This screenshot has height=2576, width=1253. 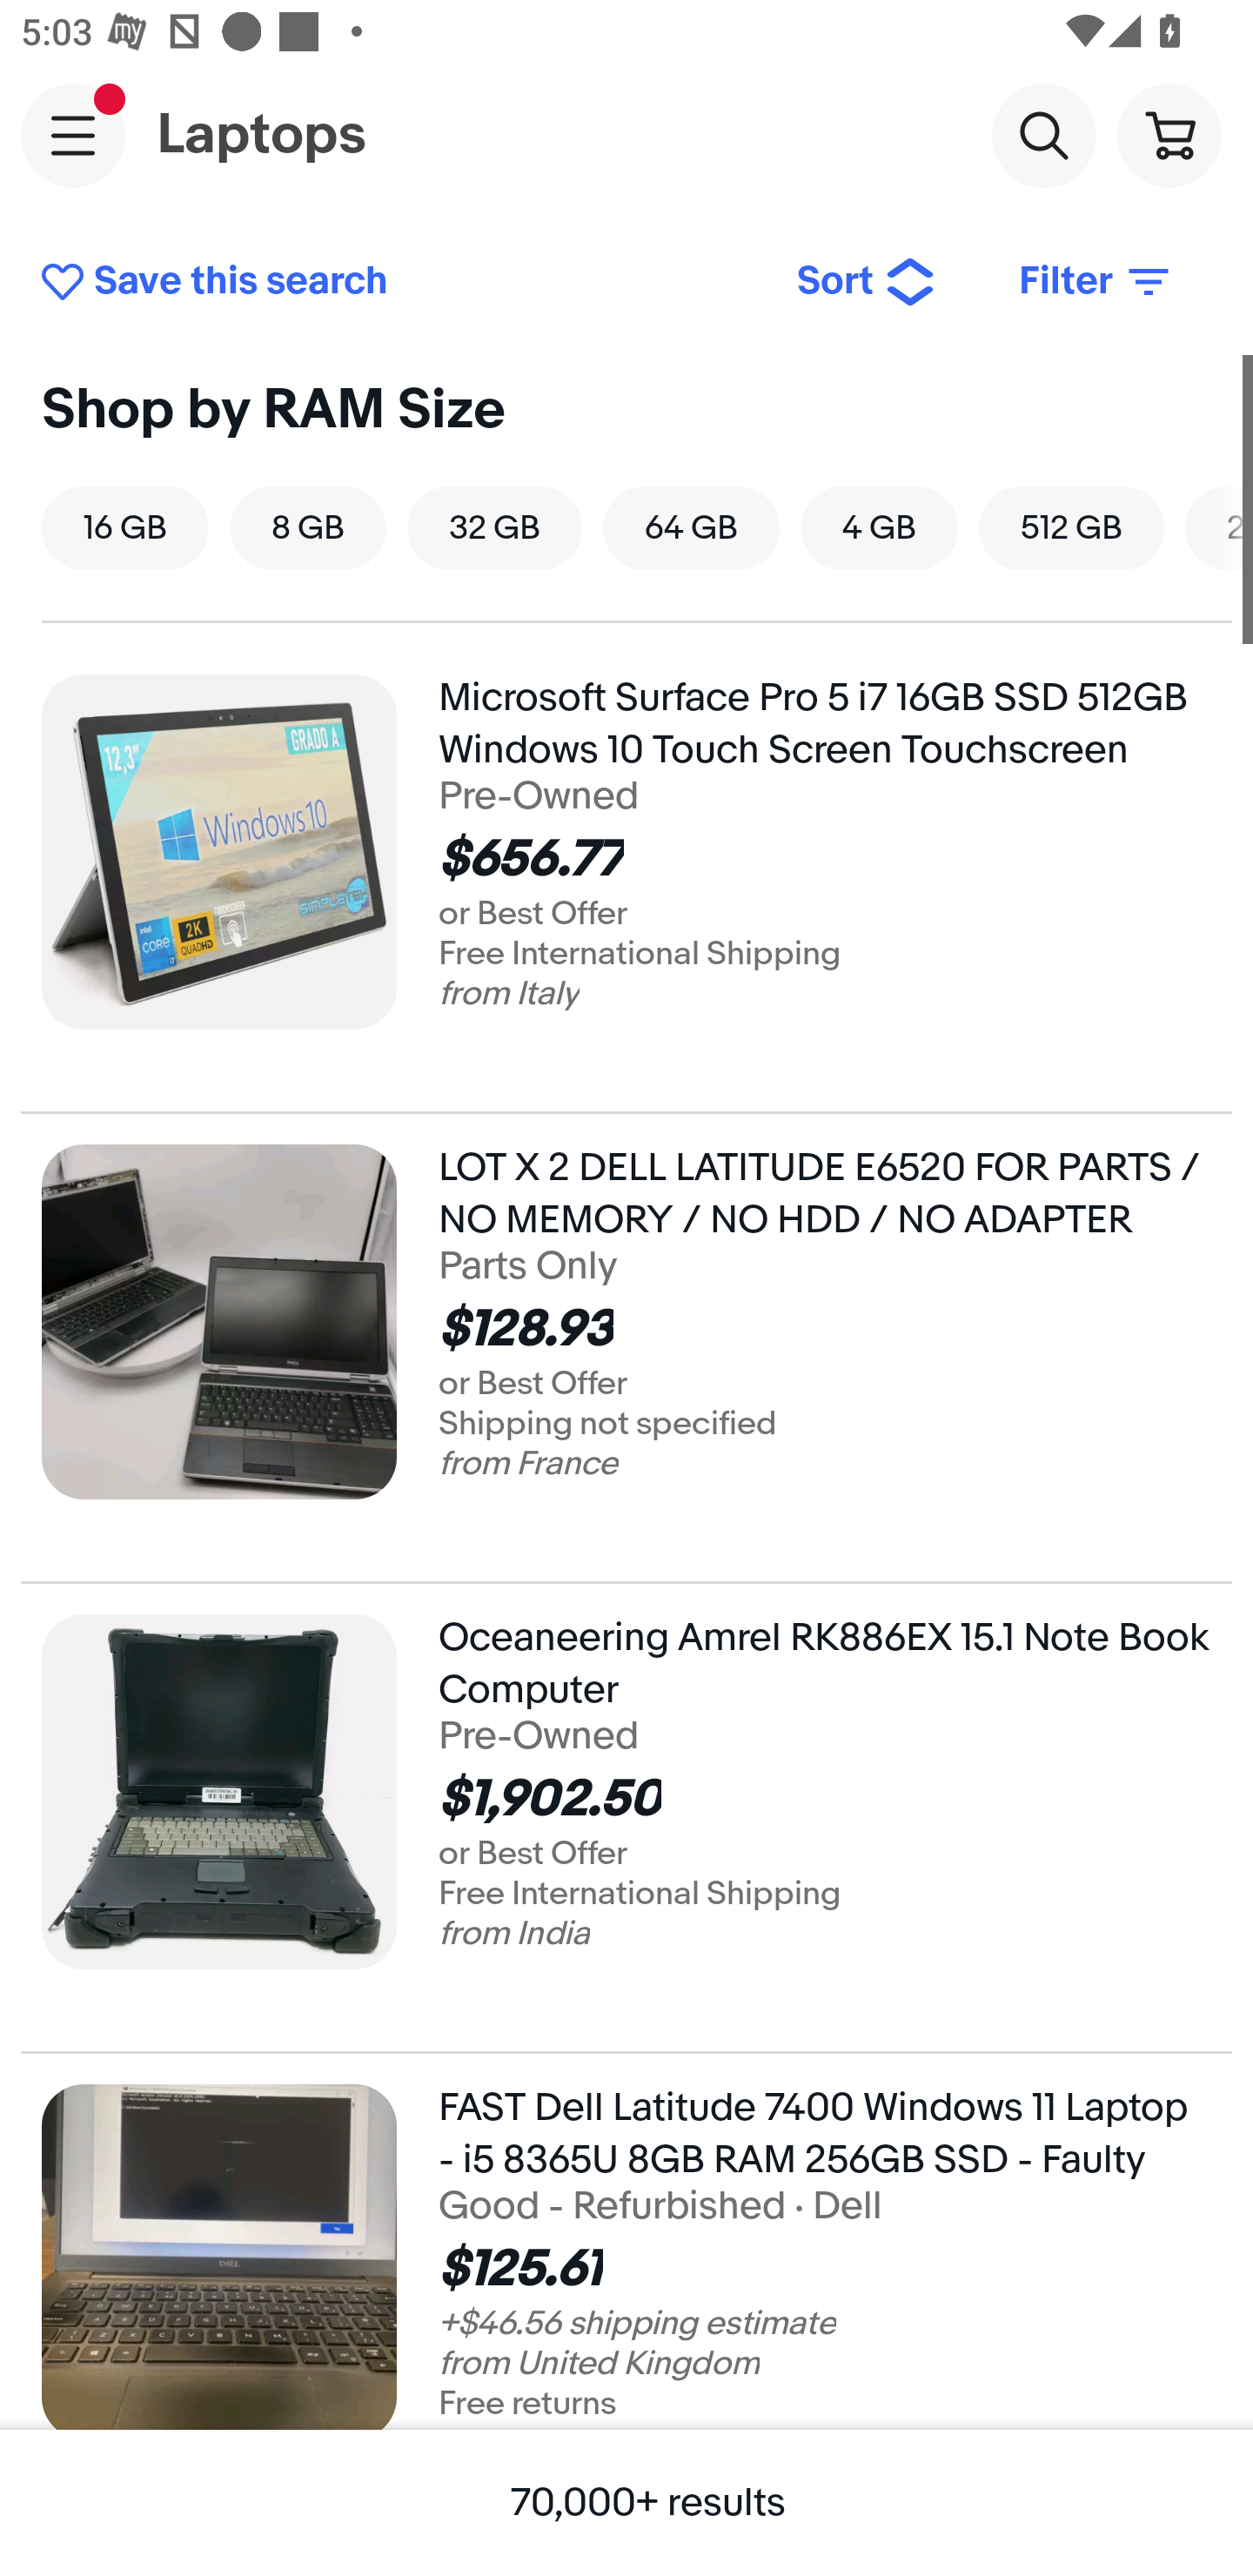 I want to click on Search, so click(x=1043, y=134).